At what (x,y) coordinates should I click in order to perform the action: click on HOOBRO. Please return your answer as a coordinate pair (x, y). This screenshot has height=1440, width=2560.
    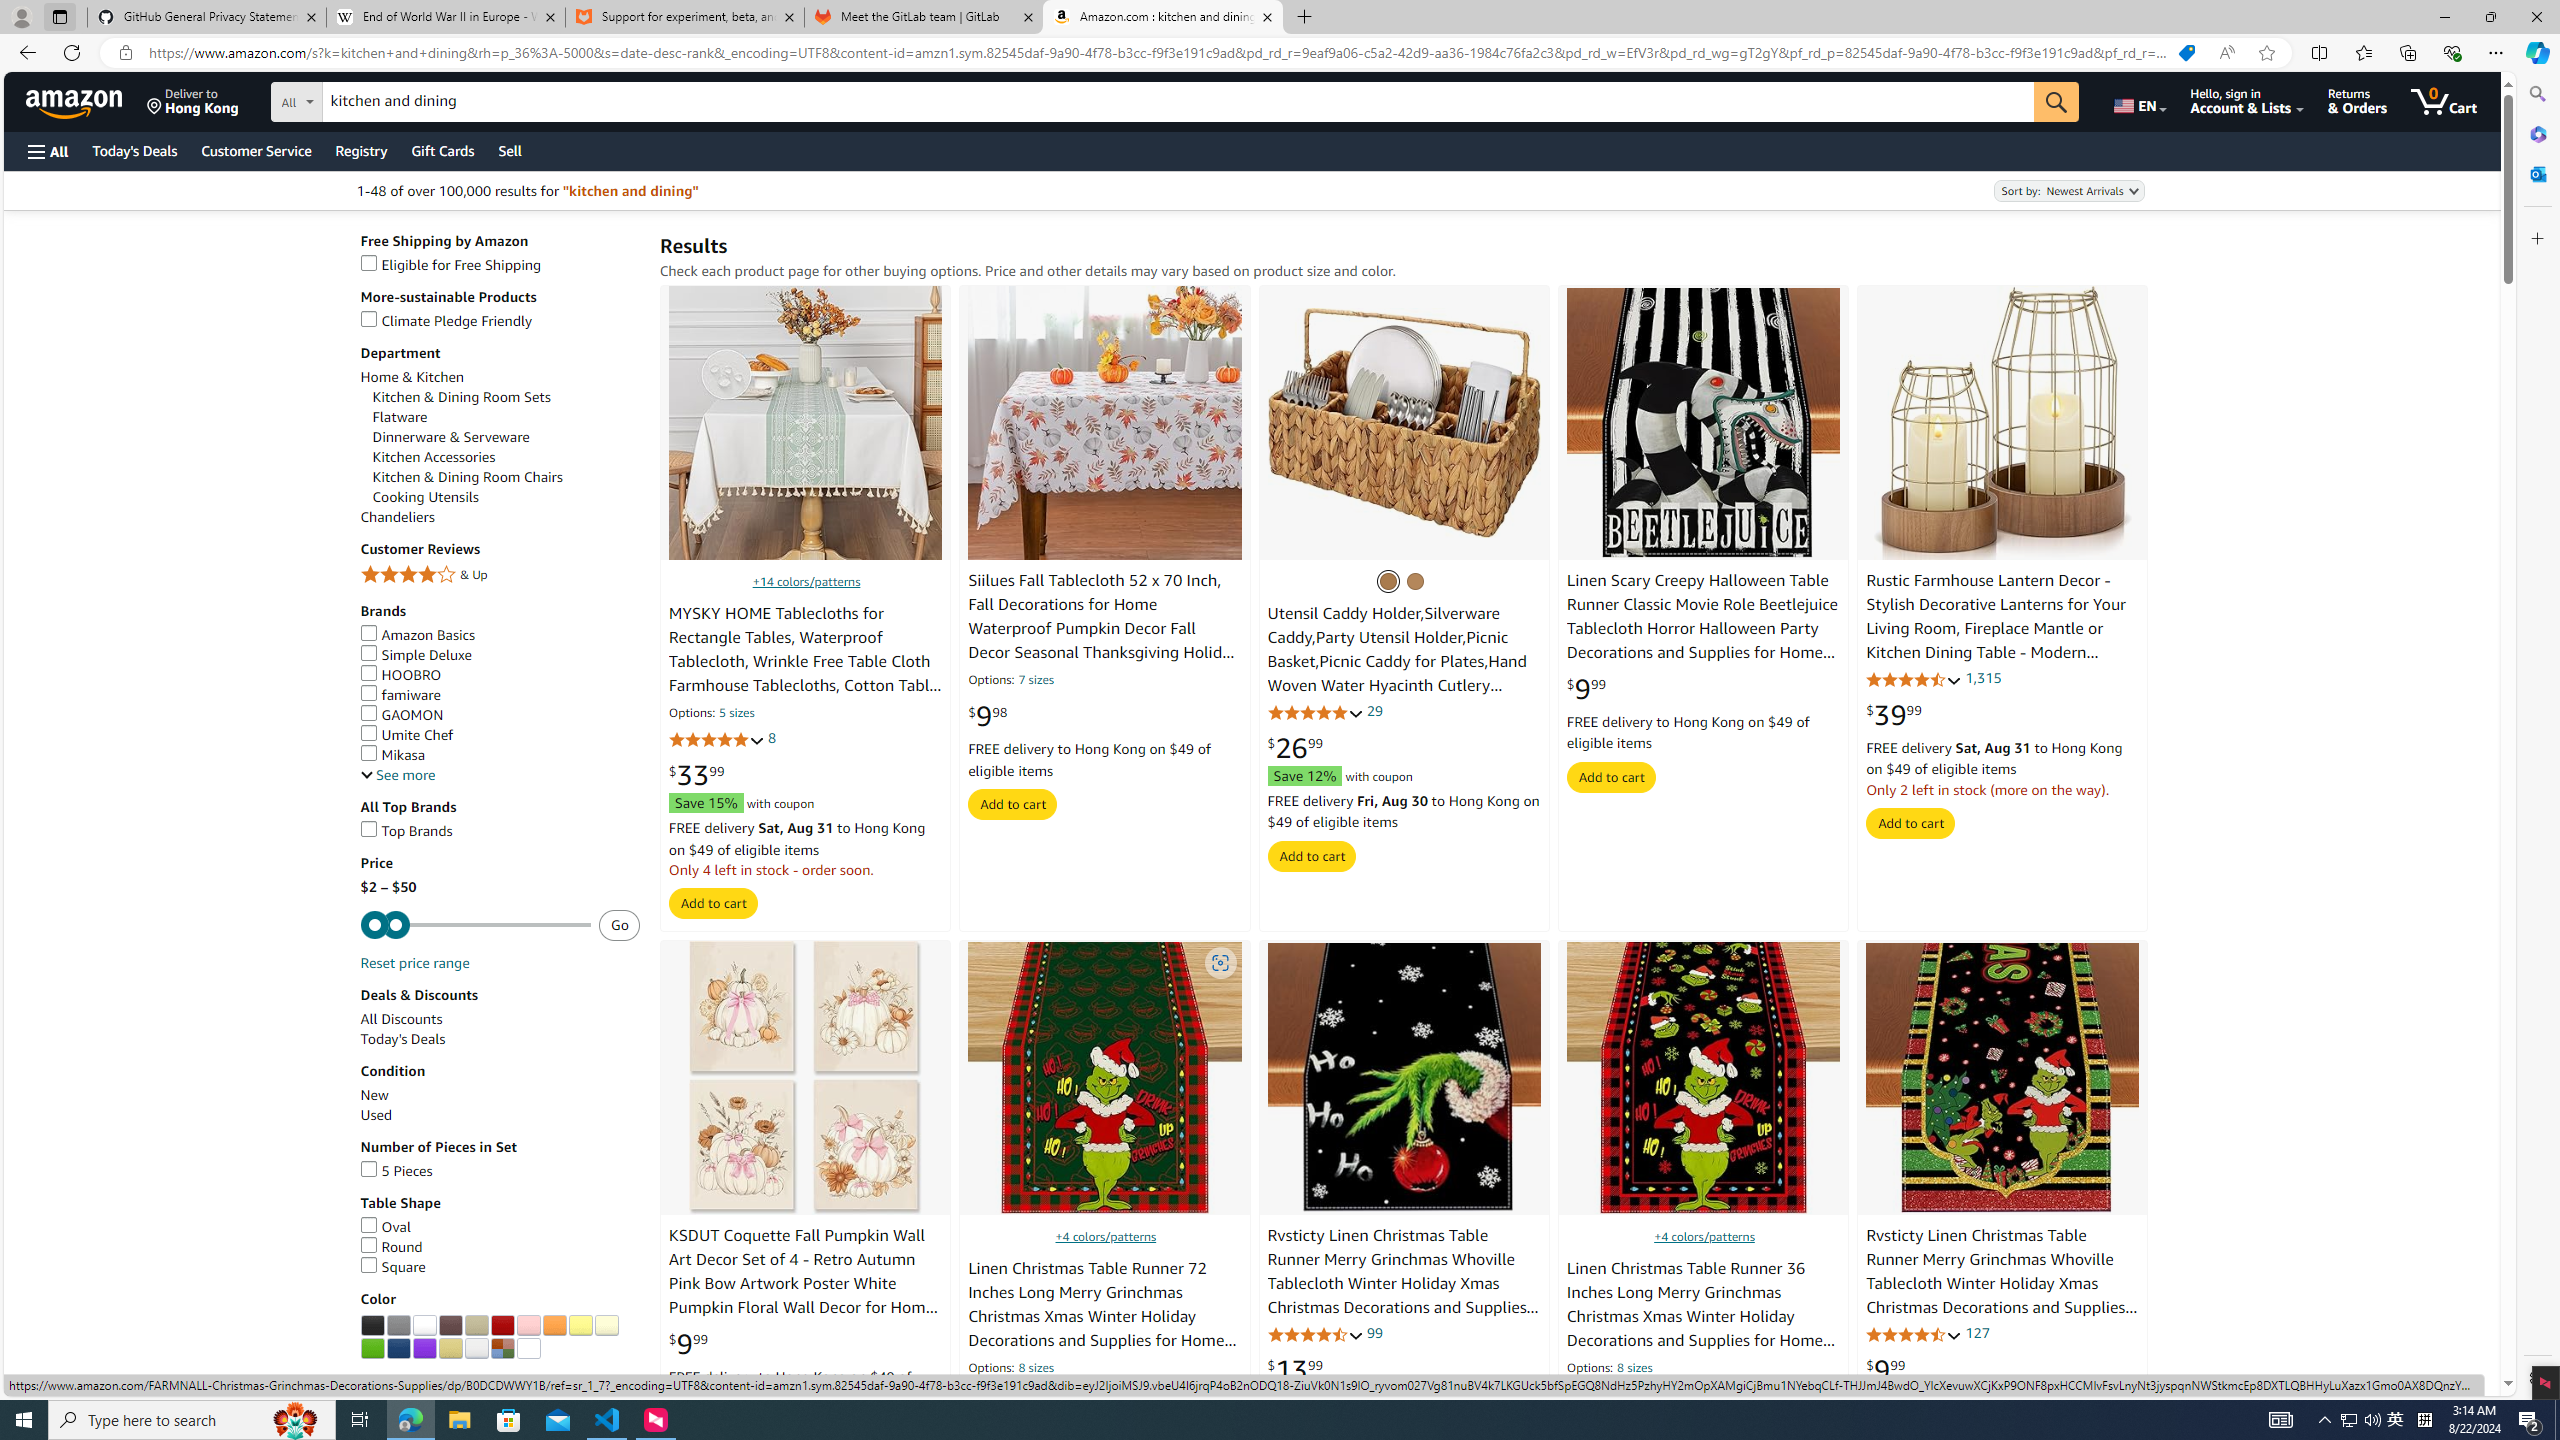
    Looking at the image, I should click on (401, 675).